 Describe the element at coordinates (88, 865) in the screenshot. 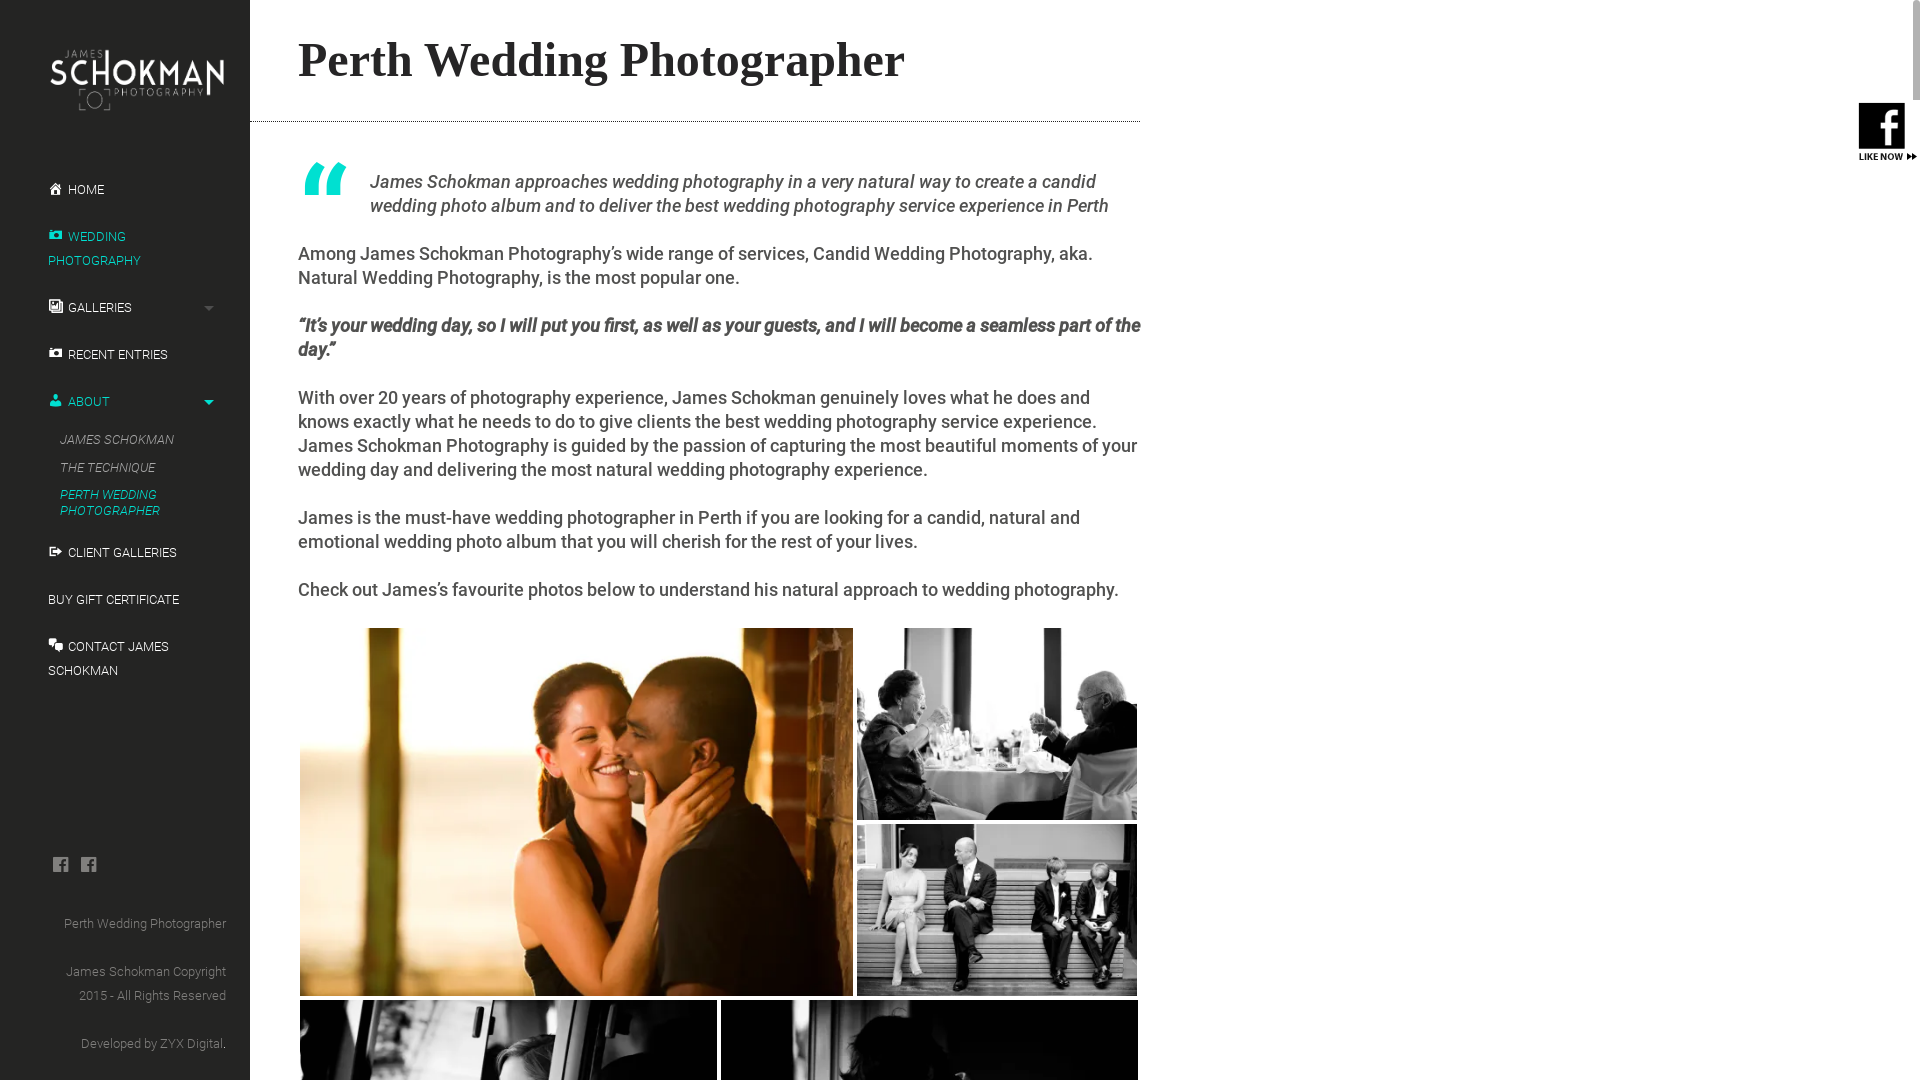

I see `facebook` at that location.